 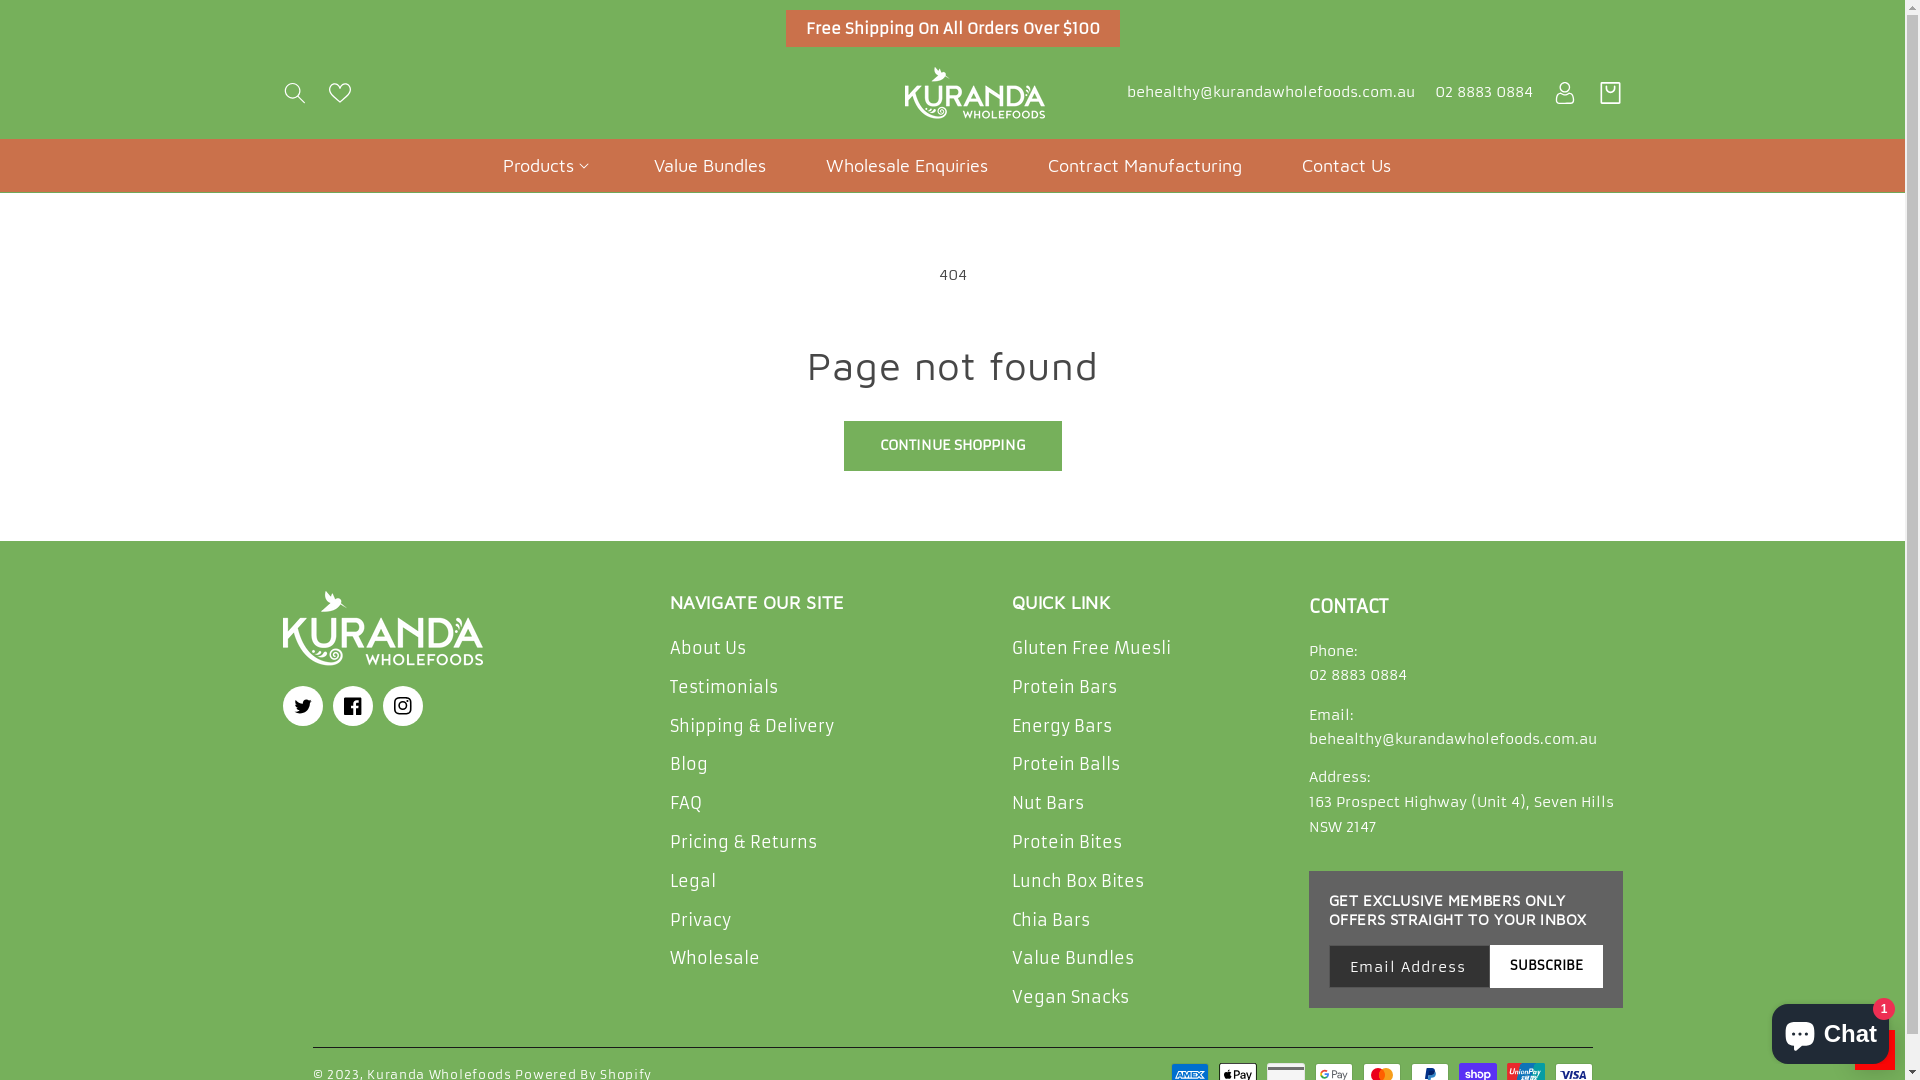 What do you see at coordinates (1073, 958) in the screenshot?
I see `Value Bundles` at bounding box center [1073, 958].